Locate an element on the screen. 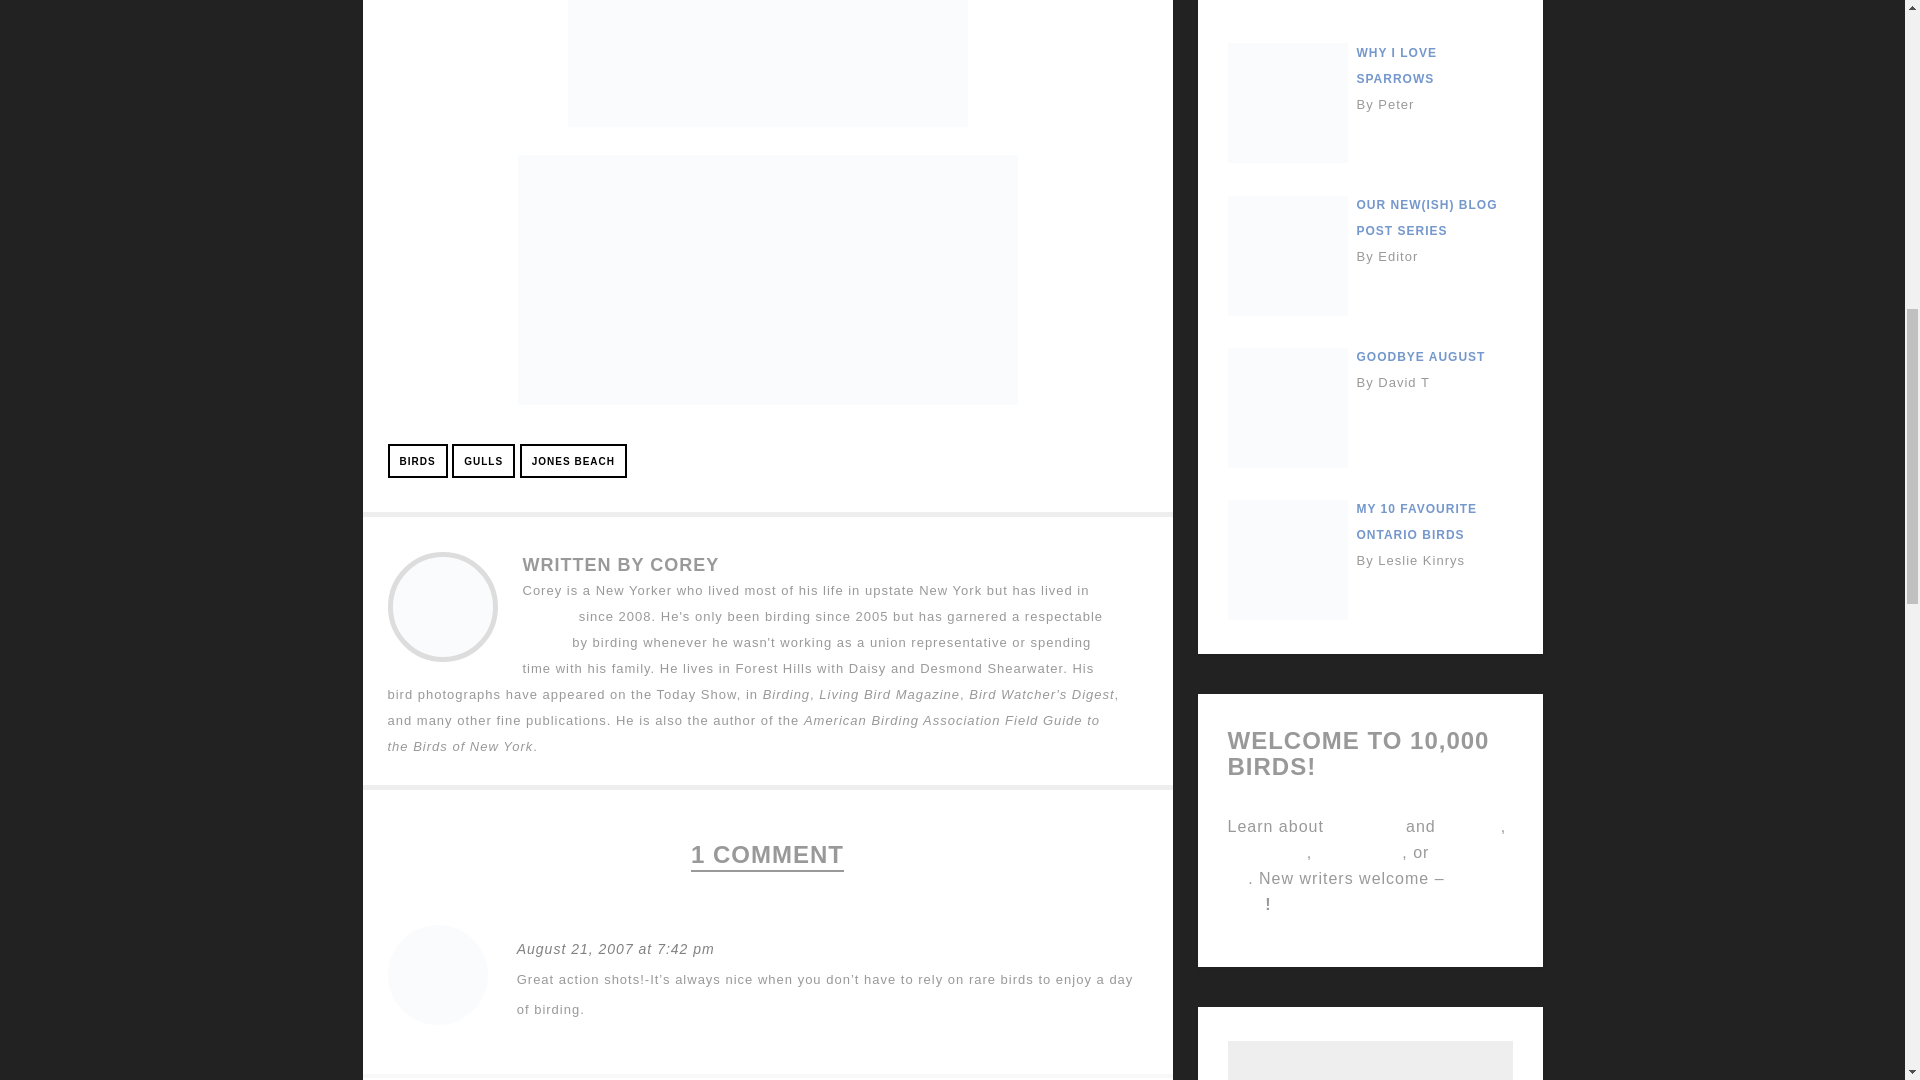  Queens is located at coordinates (548, 616).